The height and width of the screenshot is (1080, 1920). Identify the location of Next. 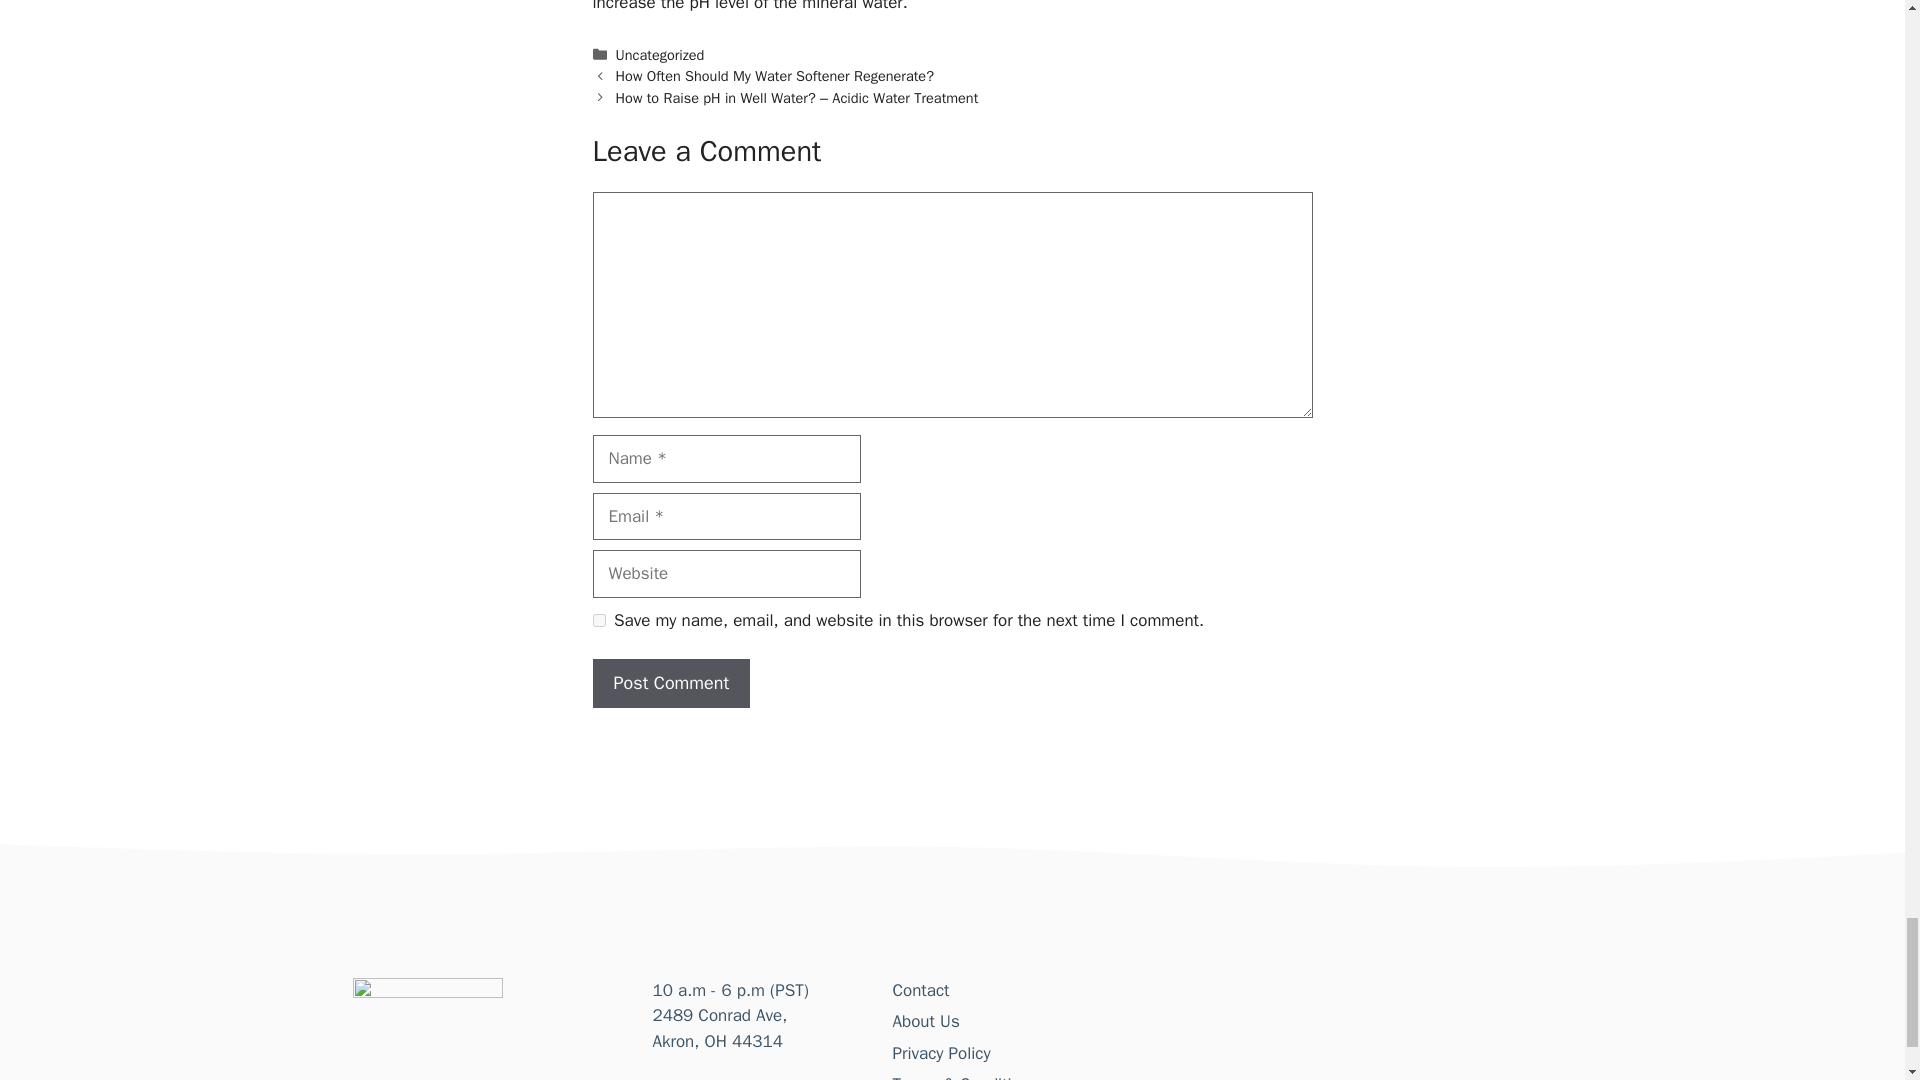
(798, 97).